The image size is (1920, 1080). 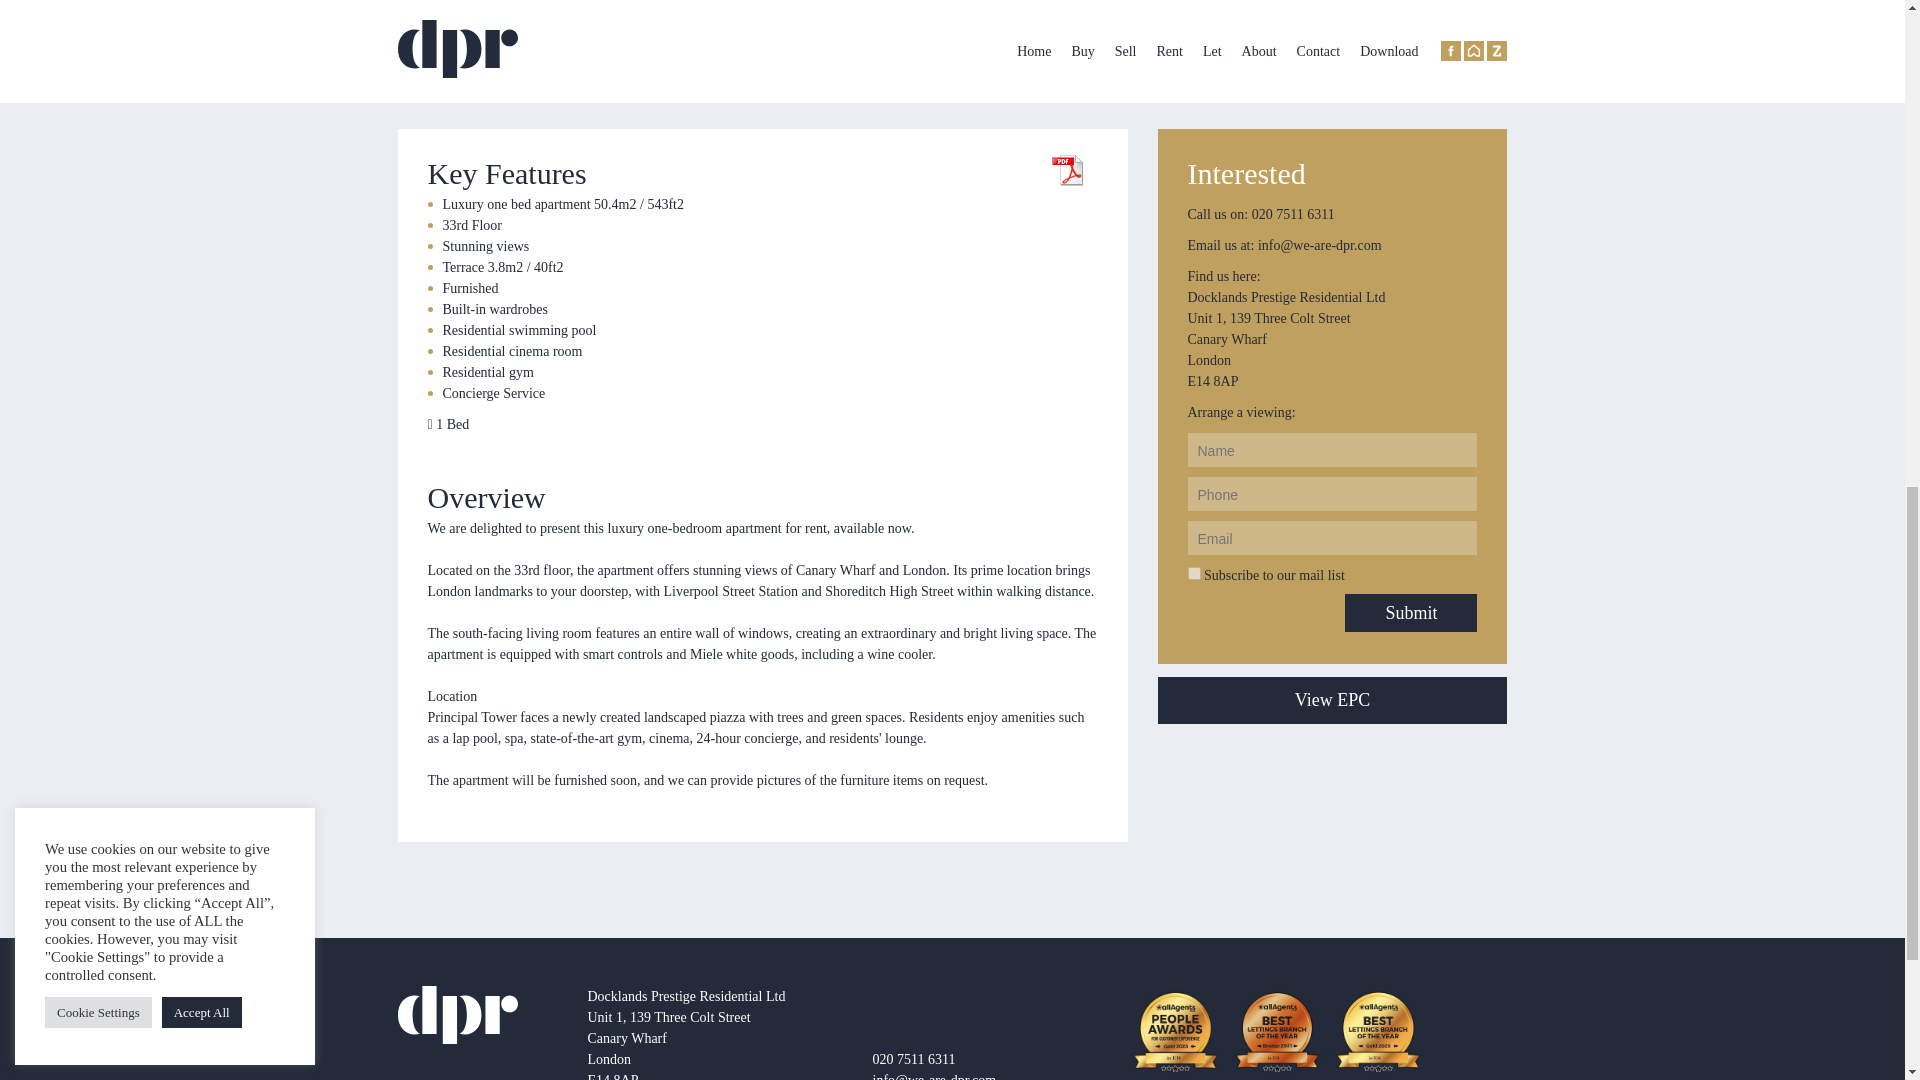 I want to click on View PDF, so click(x=1067, y=170).